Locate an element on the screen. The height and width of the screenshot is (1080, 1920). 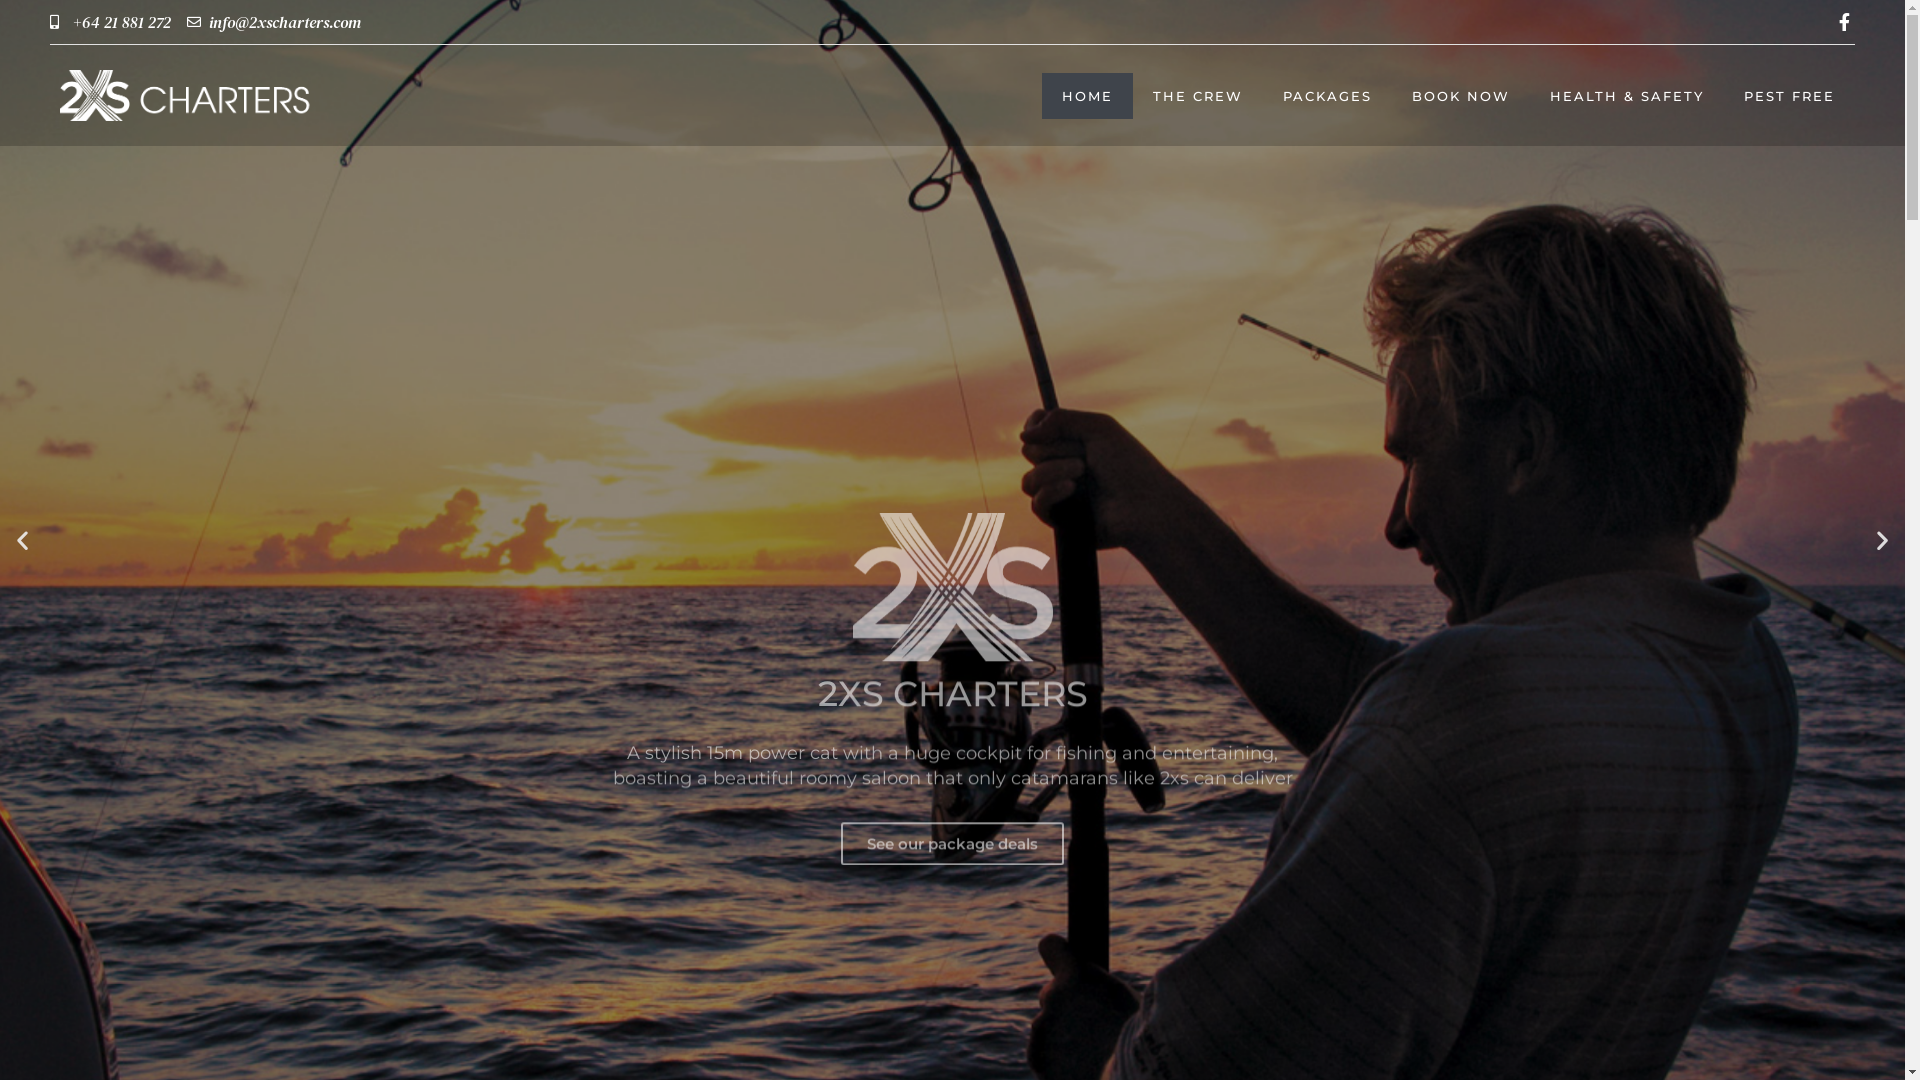
PACKAGES is located at coordinates (1328, 96).